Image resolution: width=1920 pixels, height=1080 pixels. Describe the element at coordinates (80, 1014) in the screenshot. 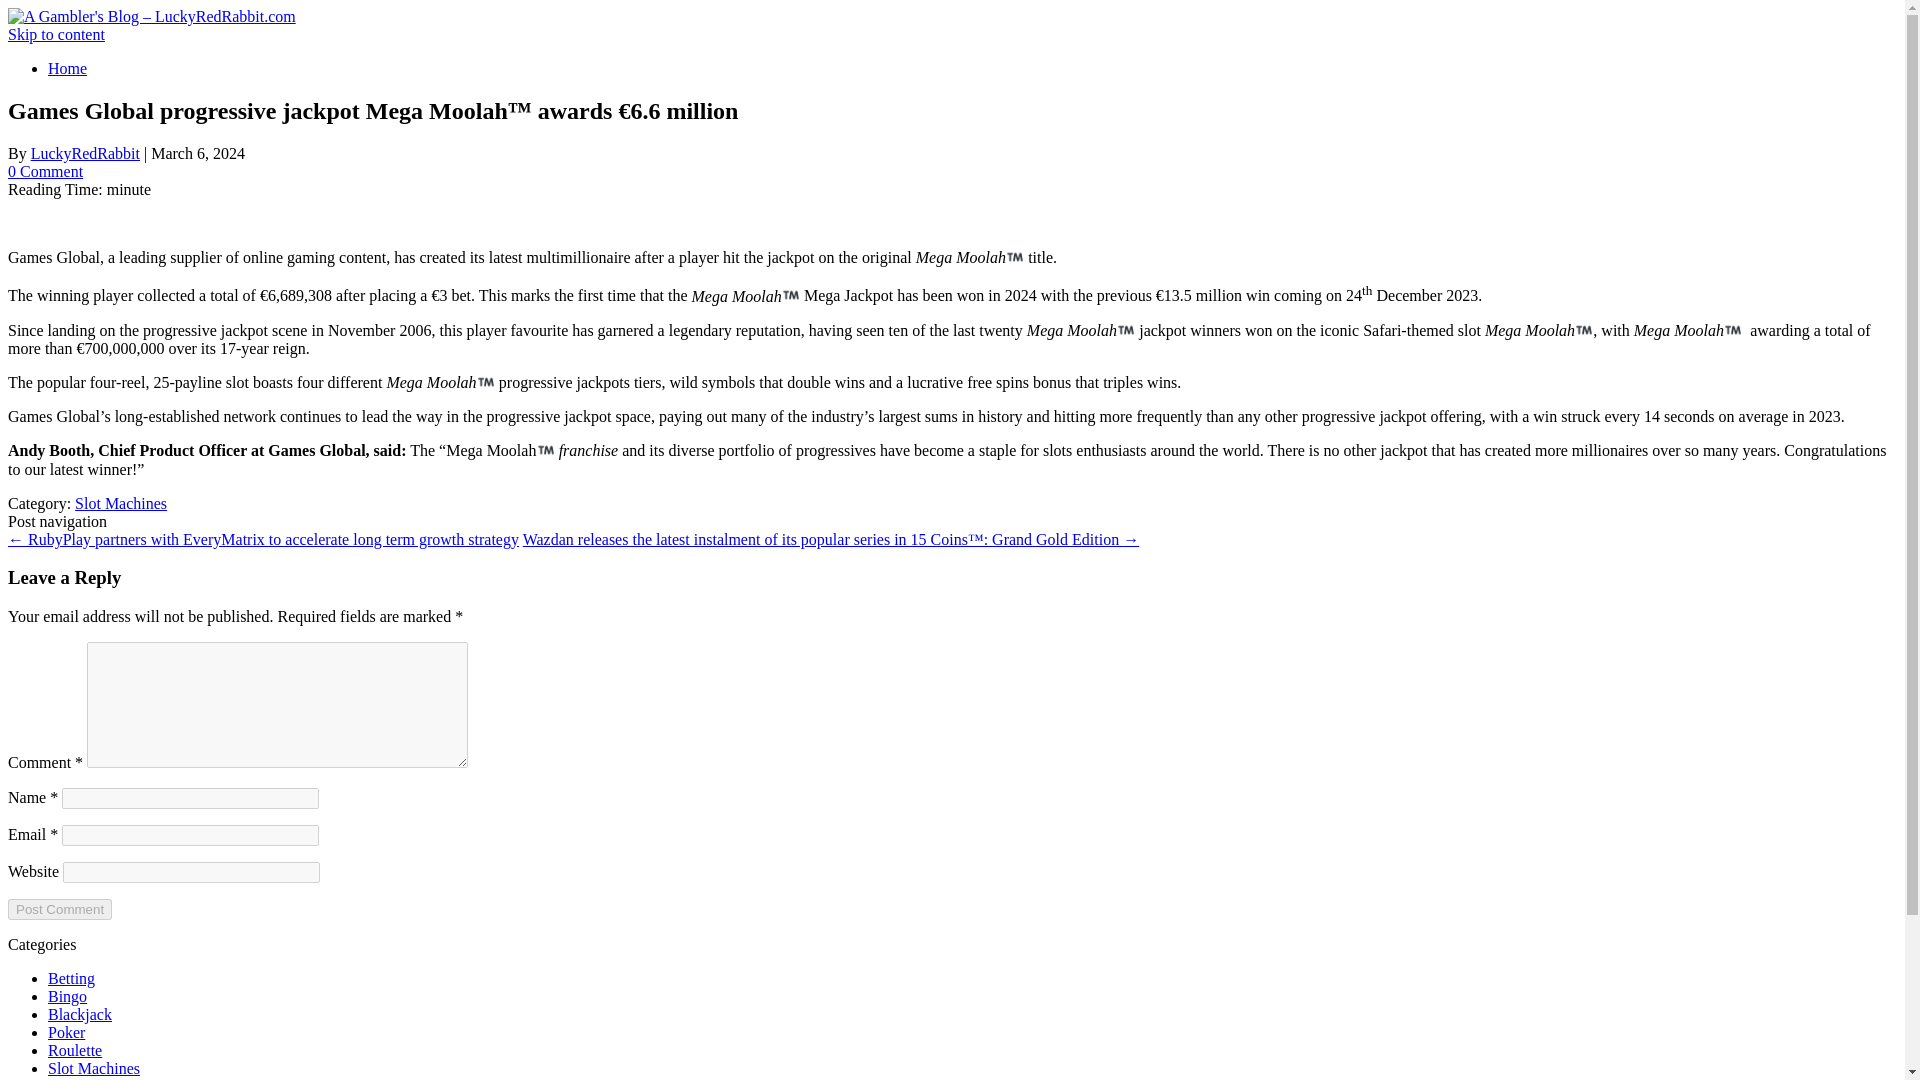

I see `Blackjack` at that location.